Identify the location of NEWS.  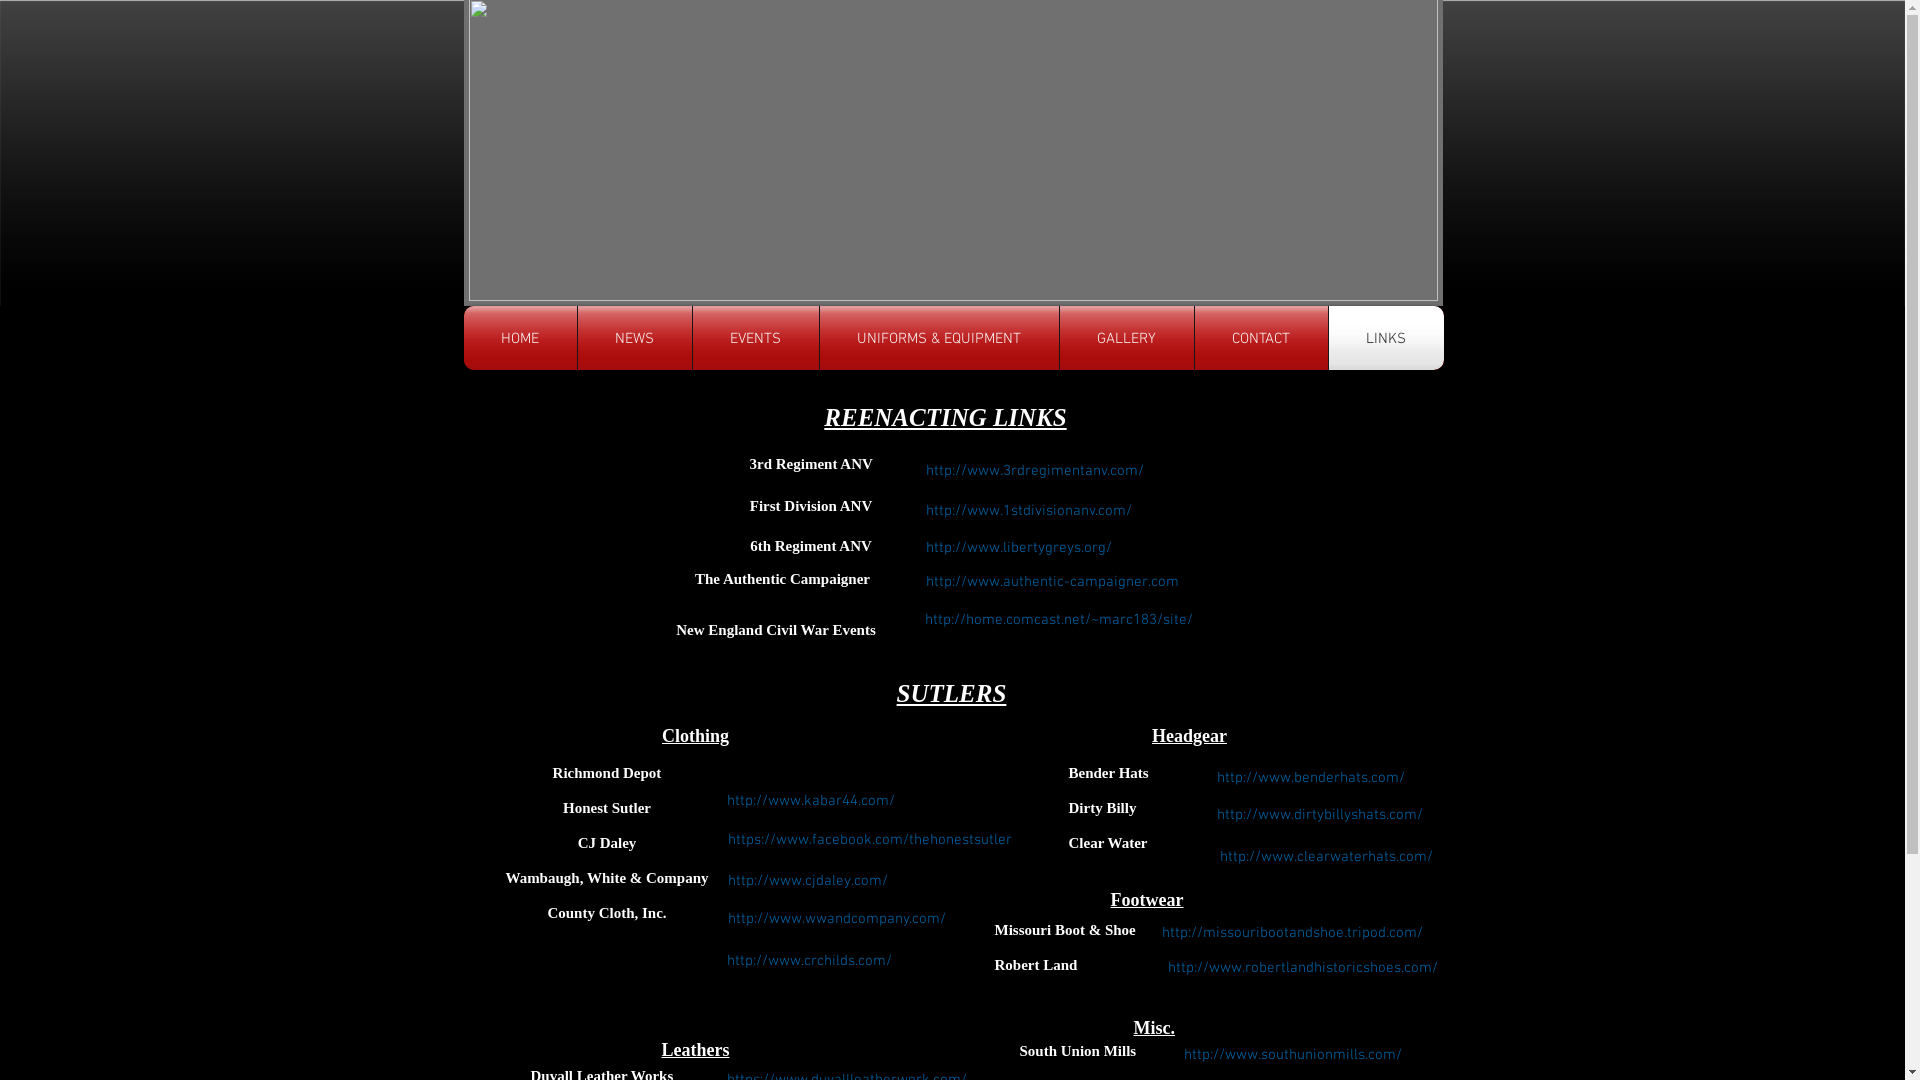
(635, 338).